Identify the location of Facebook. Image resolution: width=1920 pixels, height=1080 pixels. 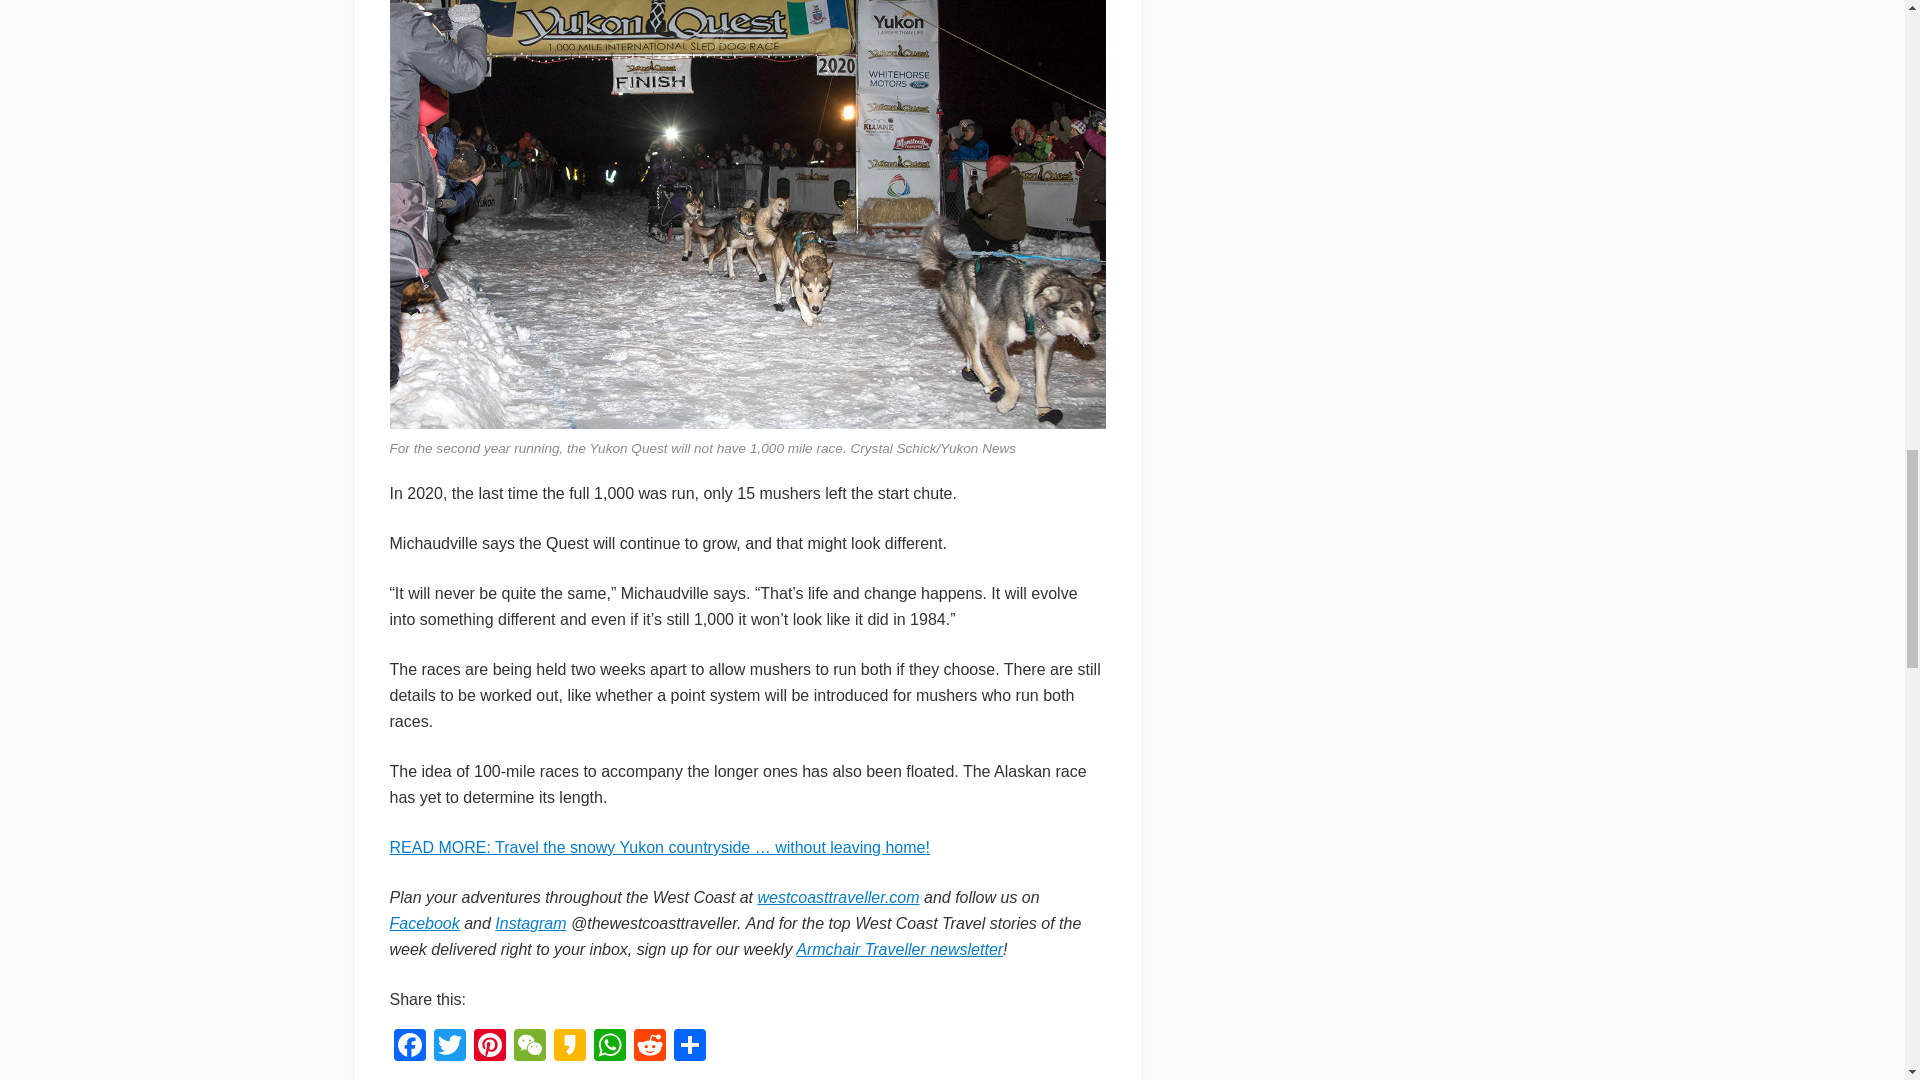
(410, 1047).